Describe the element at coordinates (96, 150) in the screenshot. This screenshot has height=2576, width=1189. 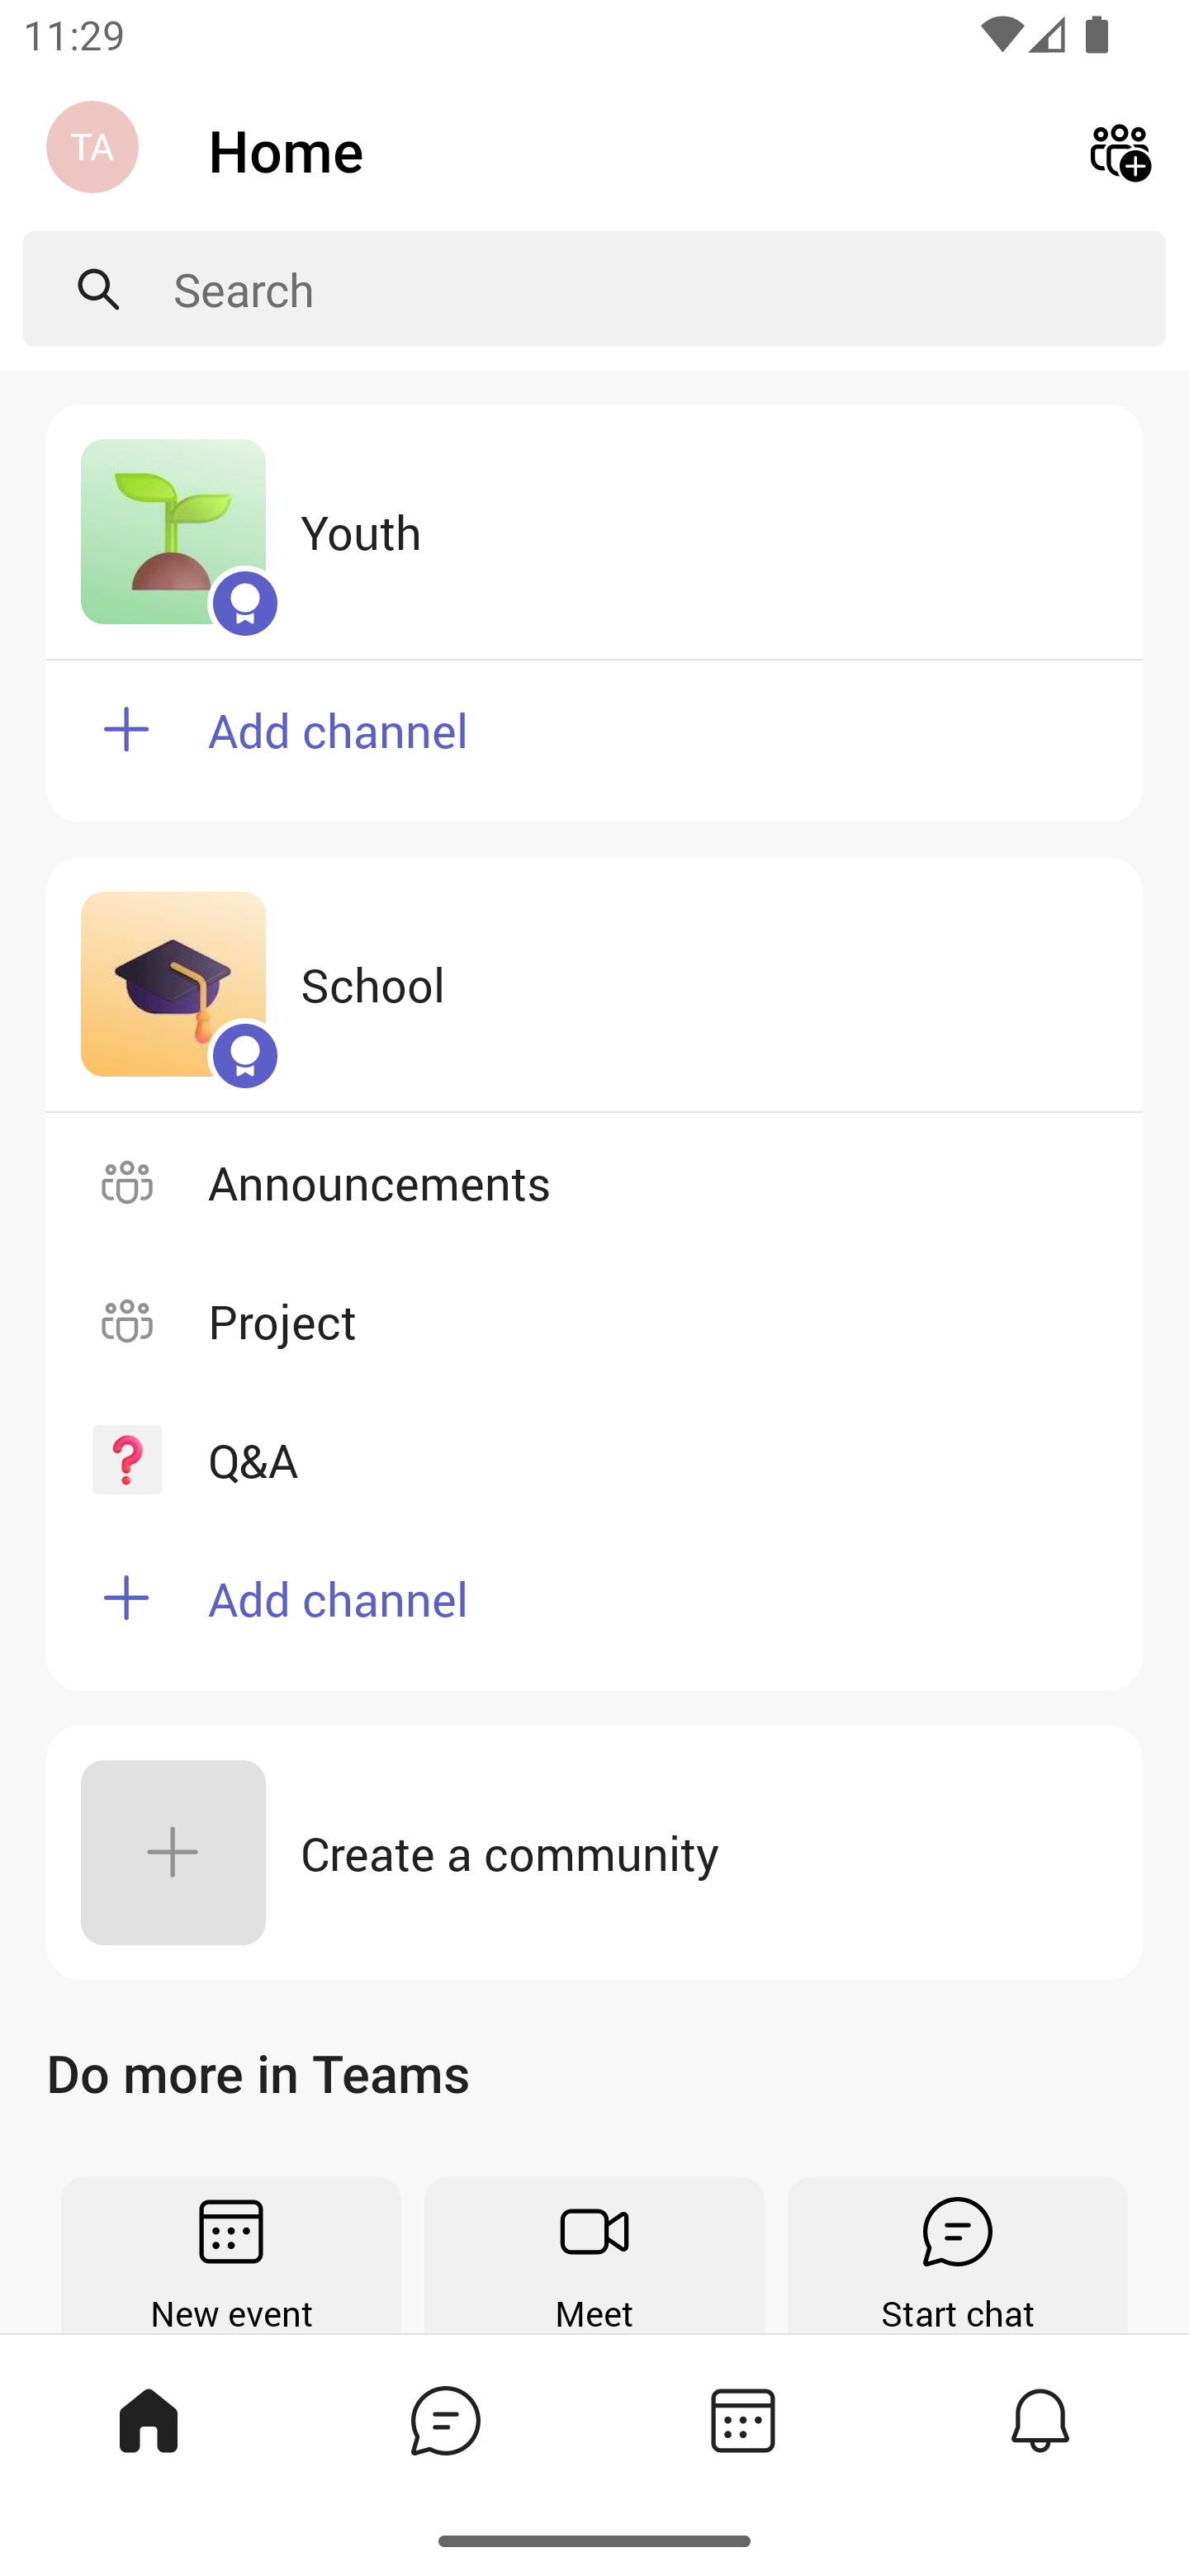
I see `Navigation` at that location.